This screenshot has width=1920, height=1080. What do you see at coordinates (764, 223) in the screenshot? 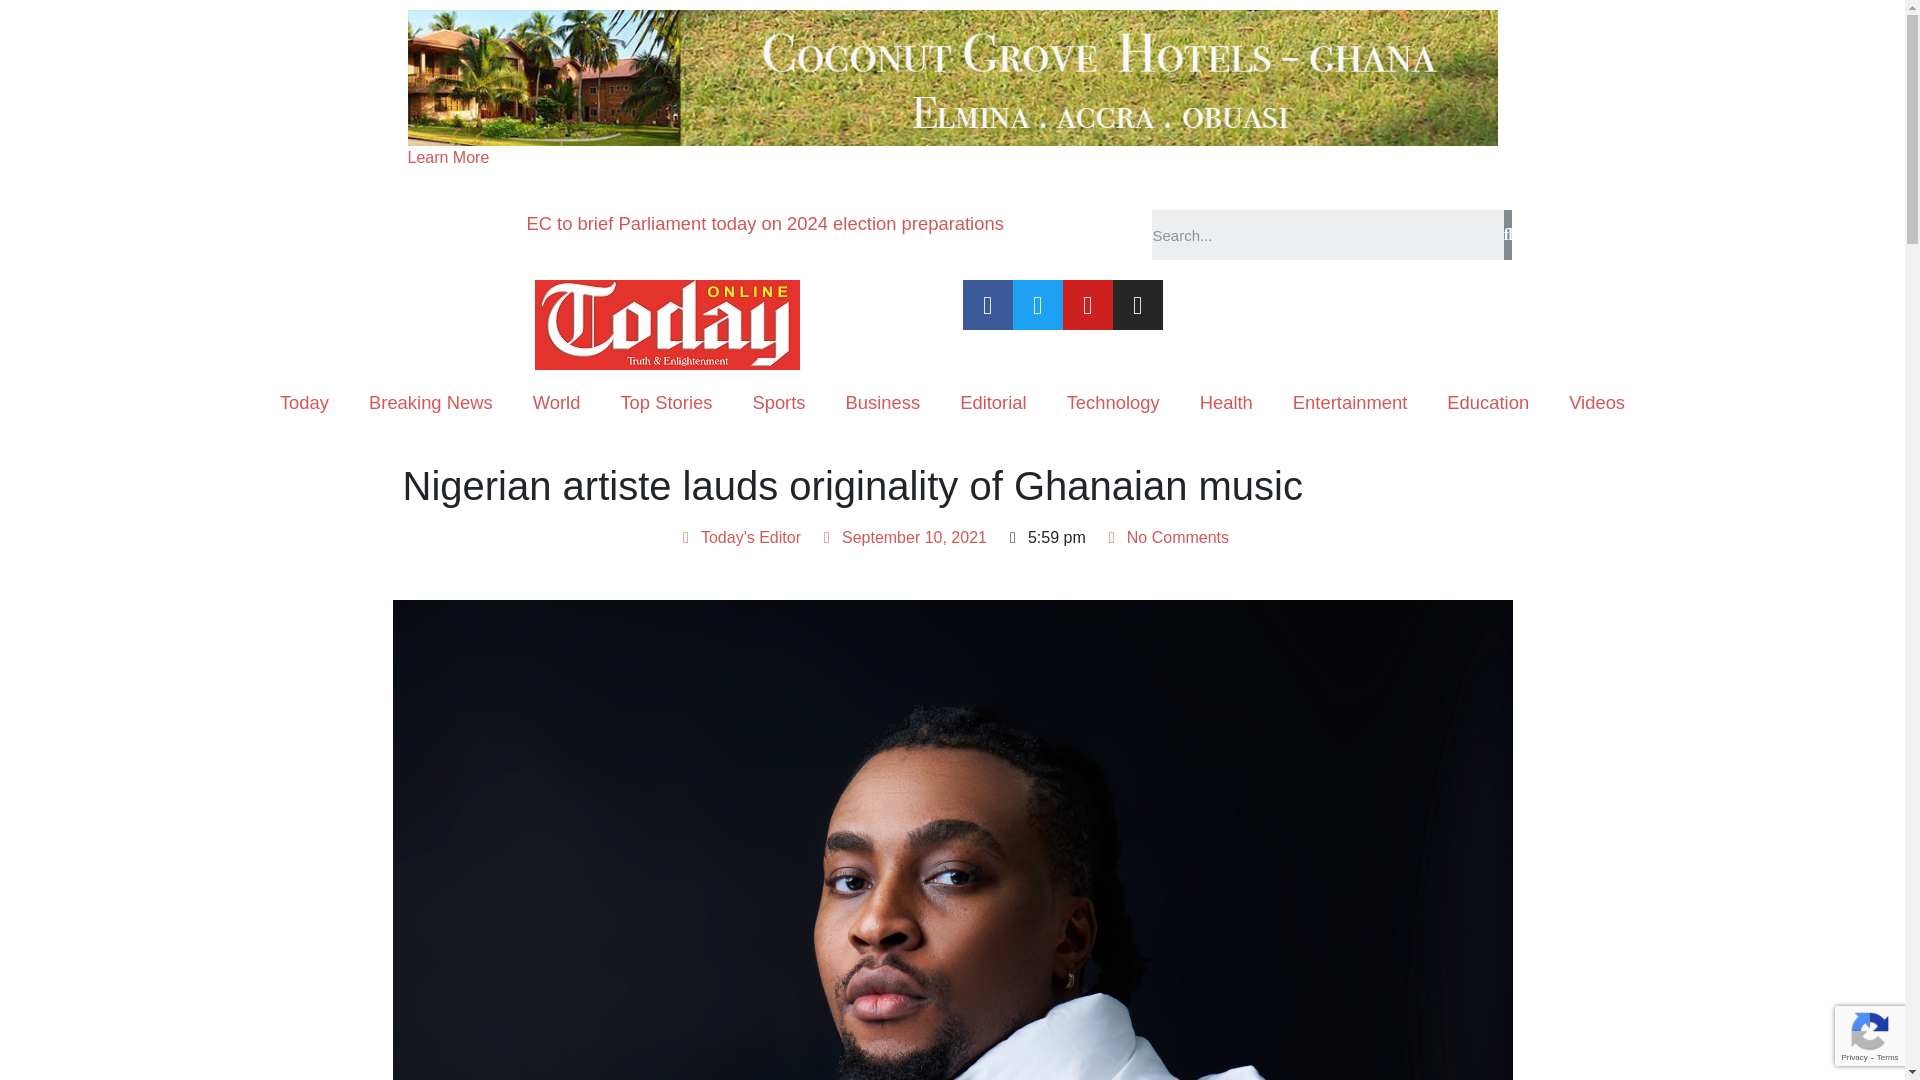
I see `EC to brief Parliament today on 2024 election preparations` at bounding box center [764, 223].